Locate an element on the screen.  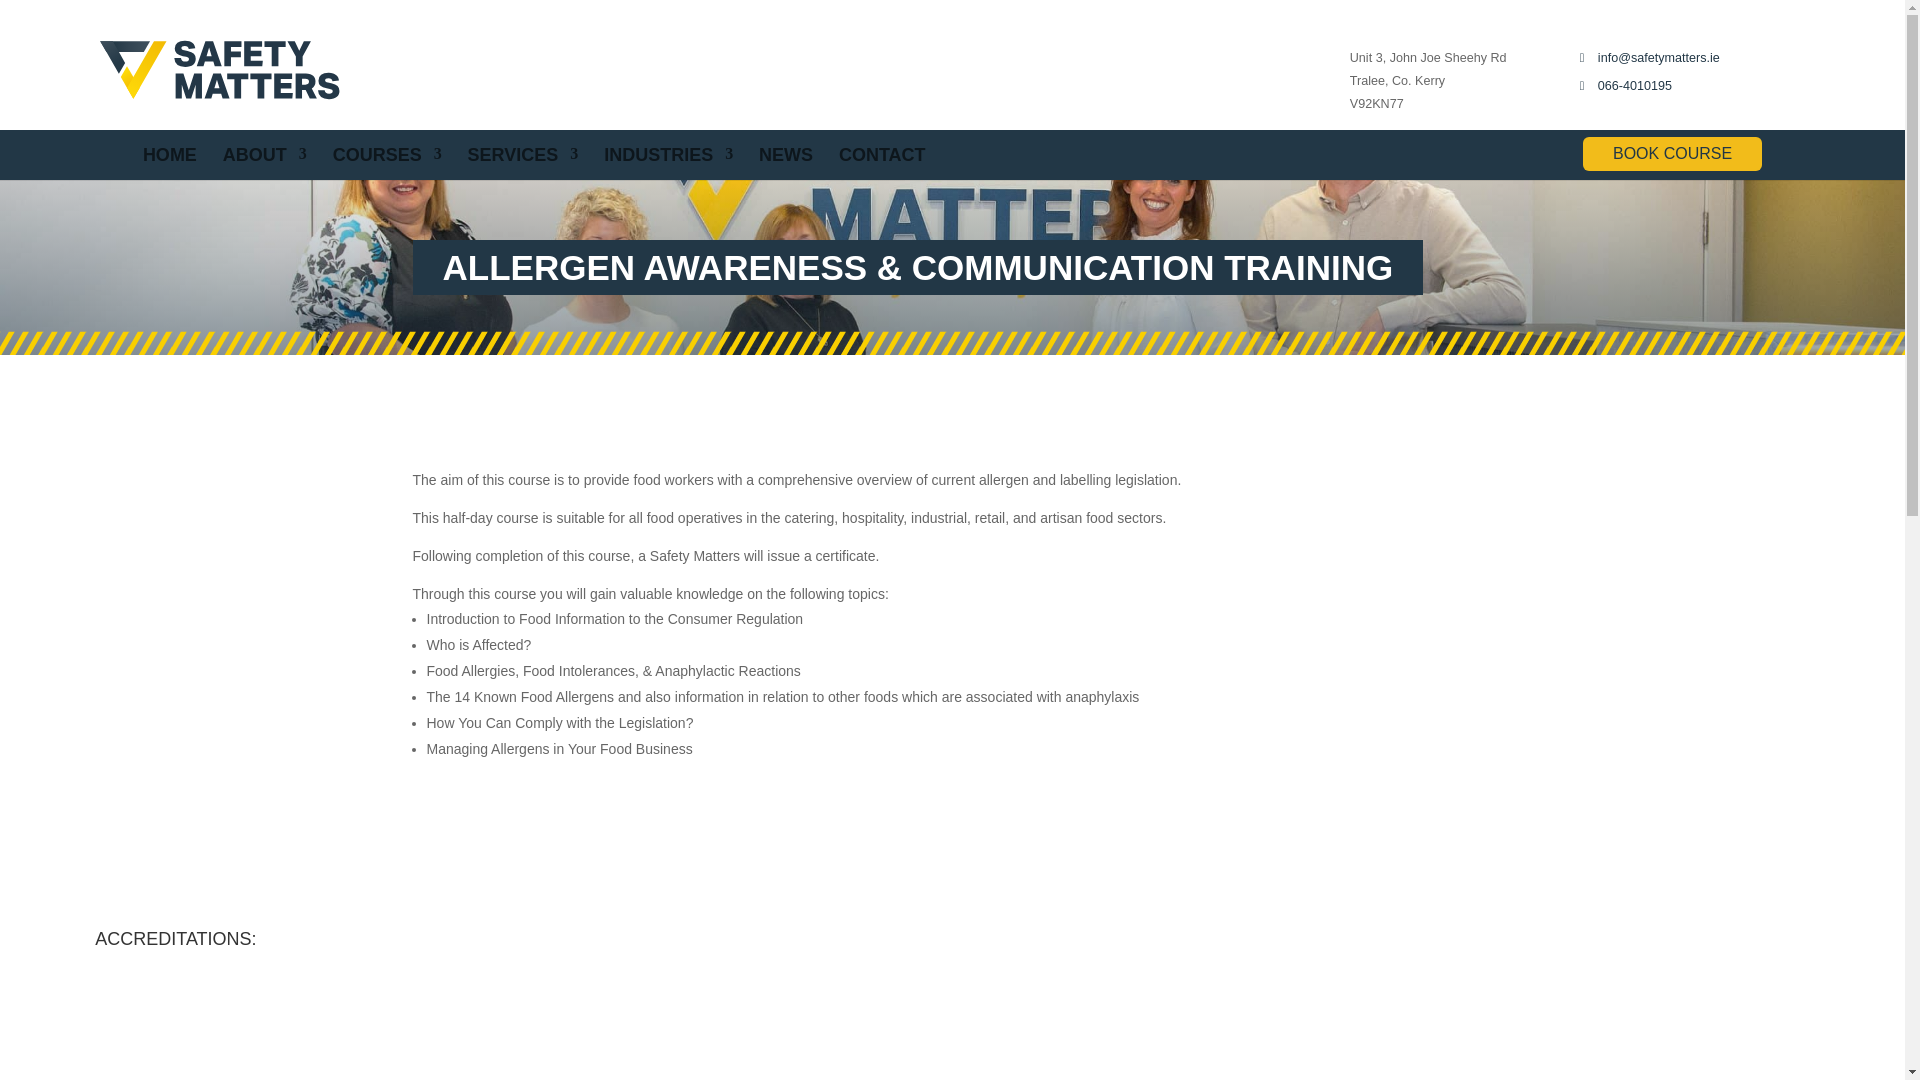
CONTACT is located at coordinates (882, 154).